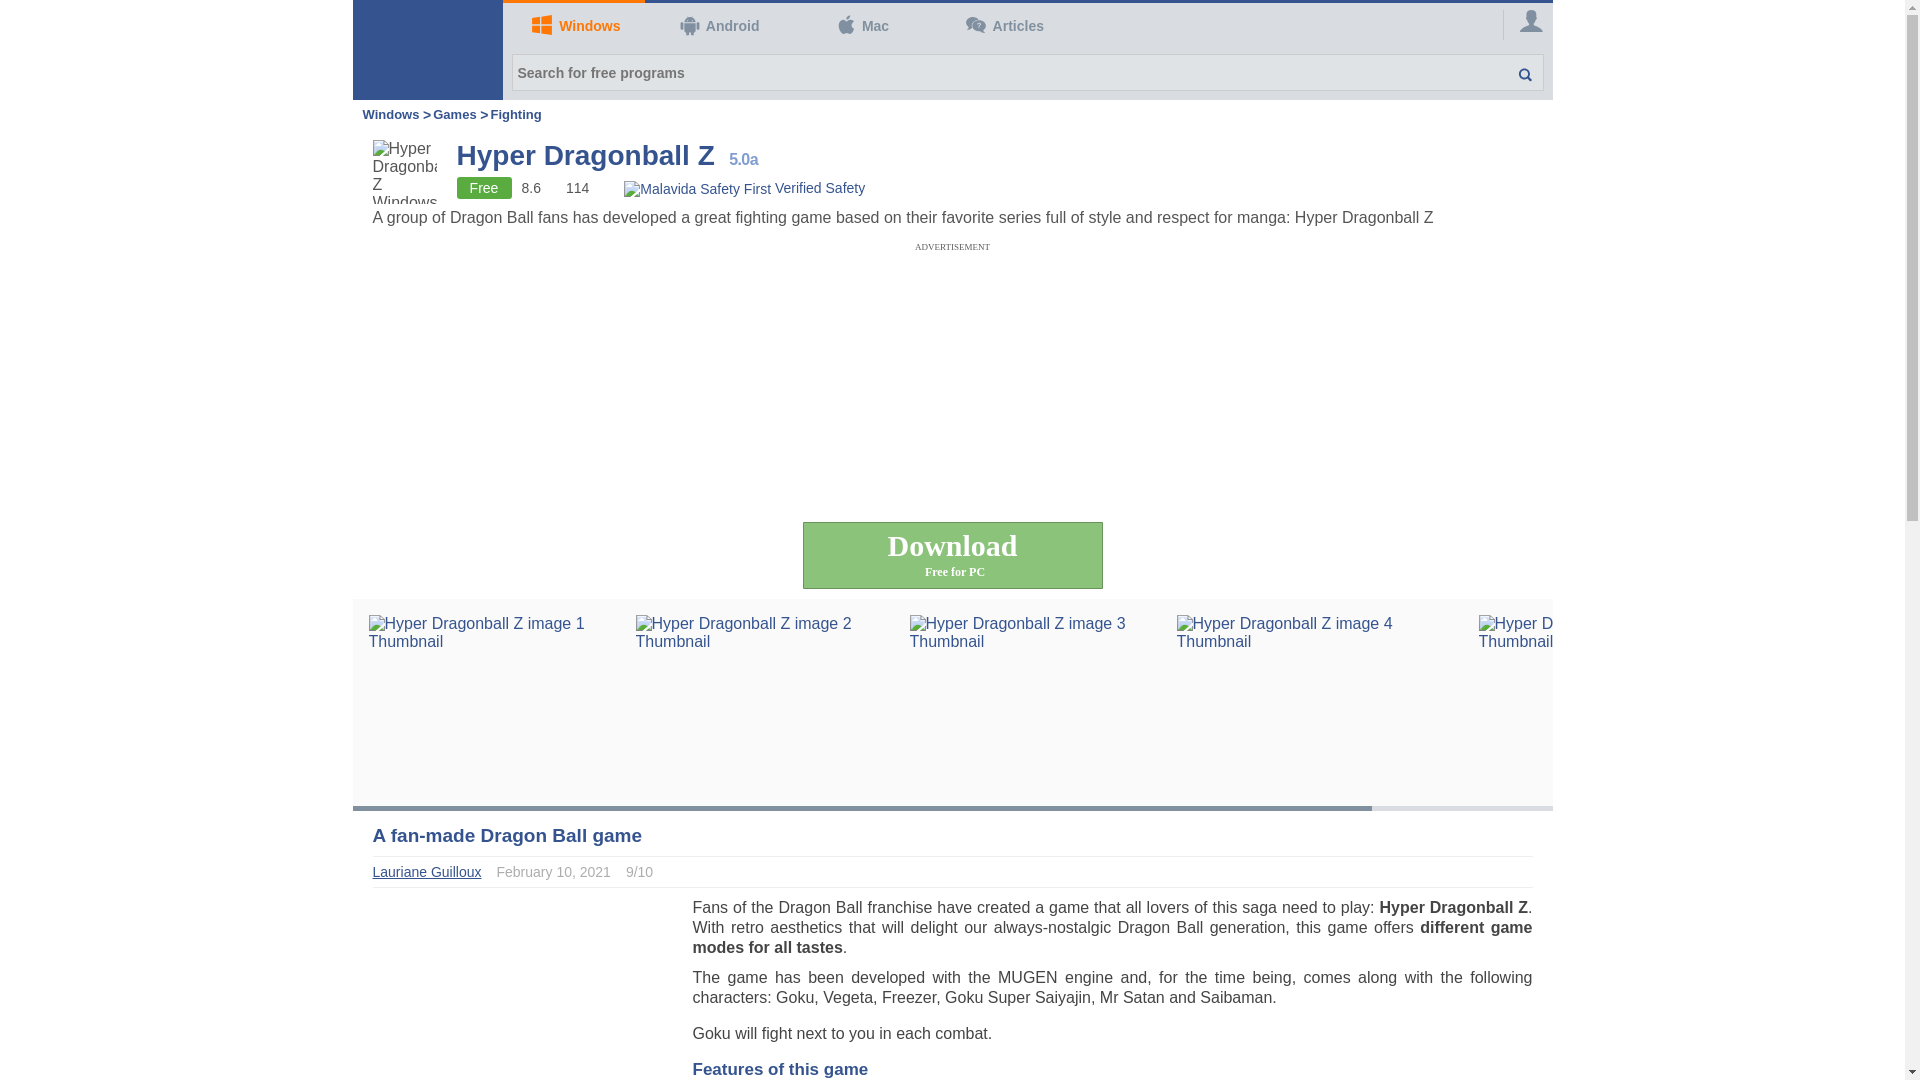  What do you see at coordinates (762, 702) in the screenshot?
I see `Hyper Dragonball Z image 2 ` at bounding box center [762, 702].